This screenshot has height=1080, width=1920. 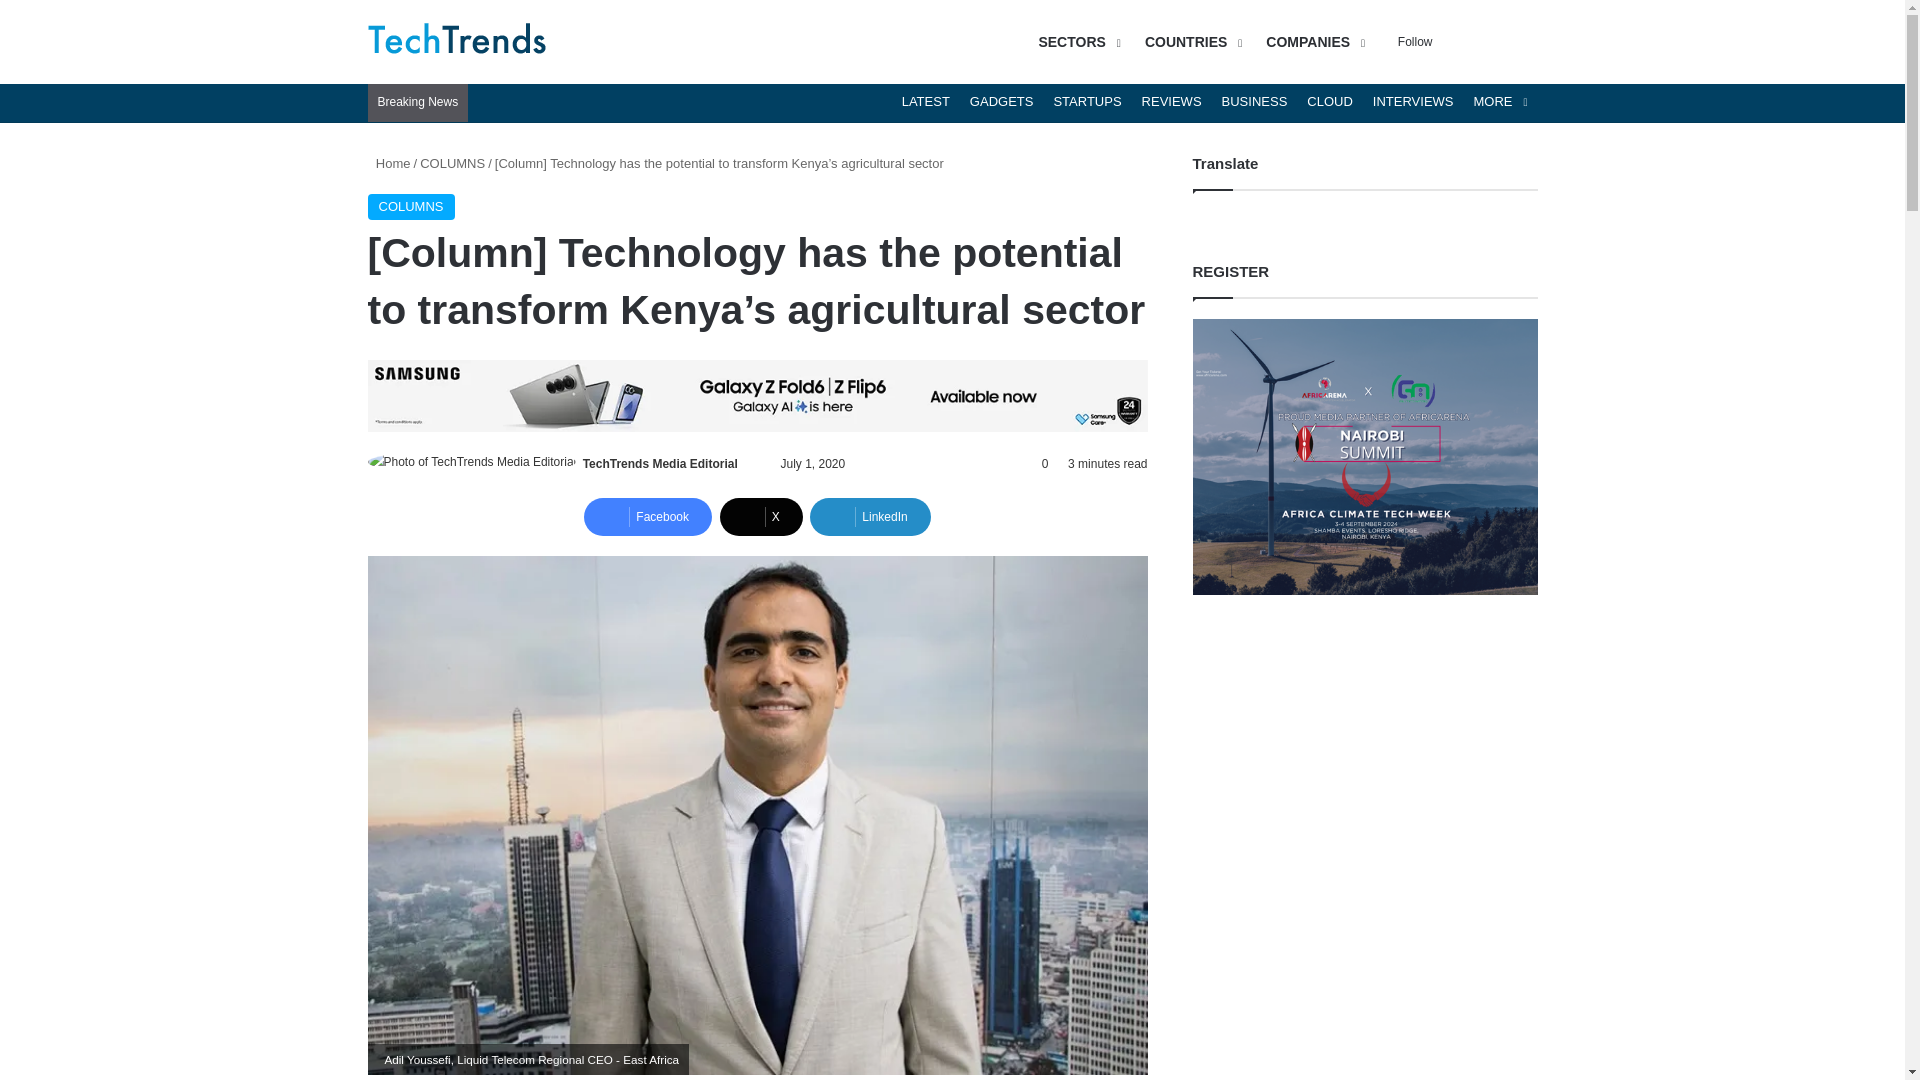 What do you see at coordinates (648, 516) in the screenshot?
I see `Facebook` at bounding box center [648, 516].